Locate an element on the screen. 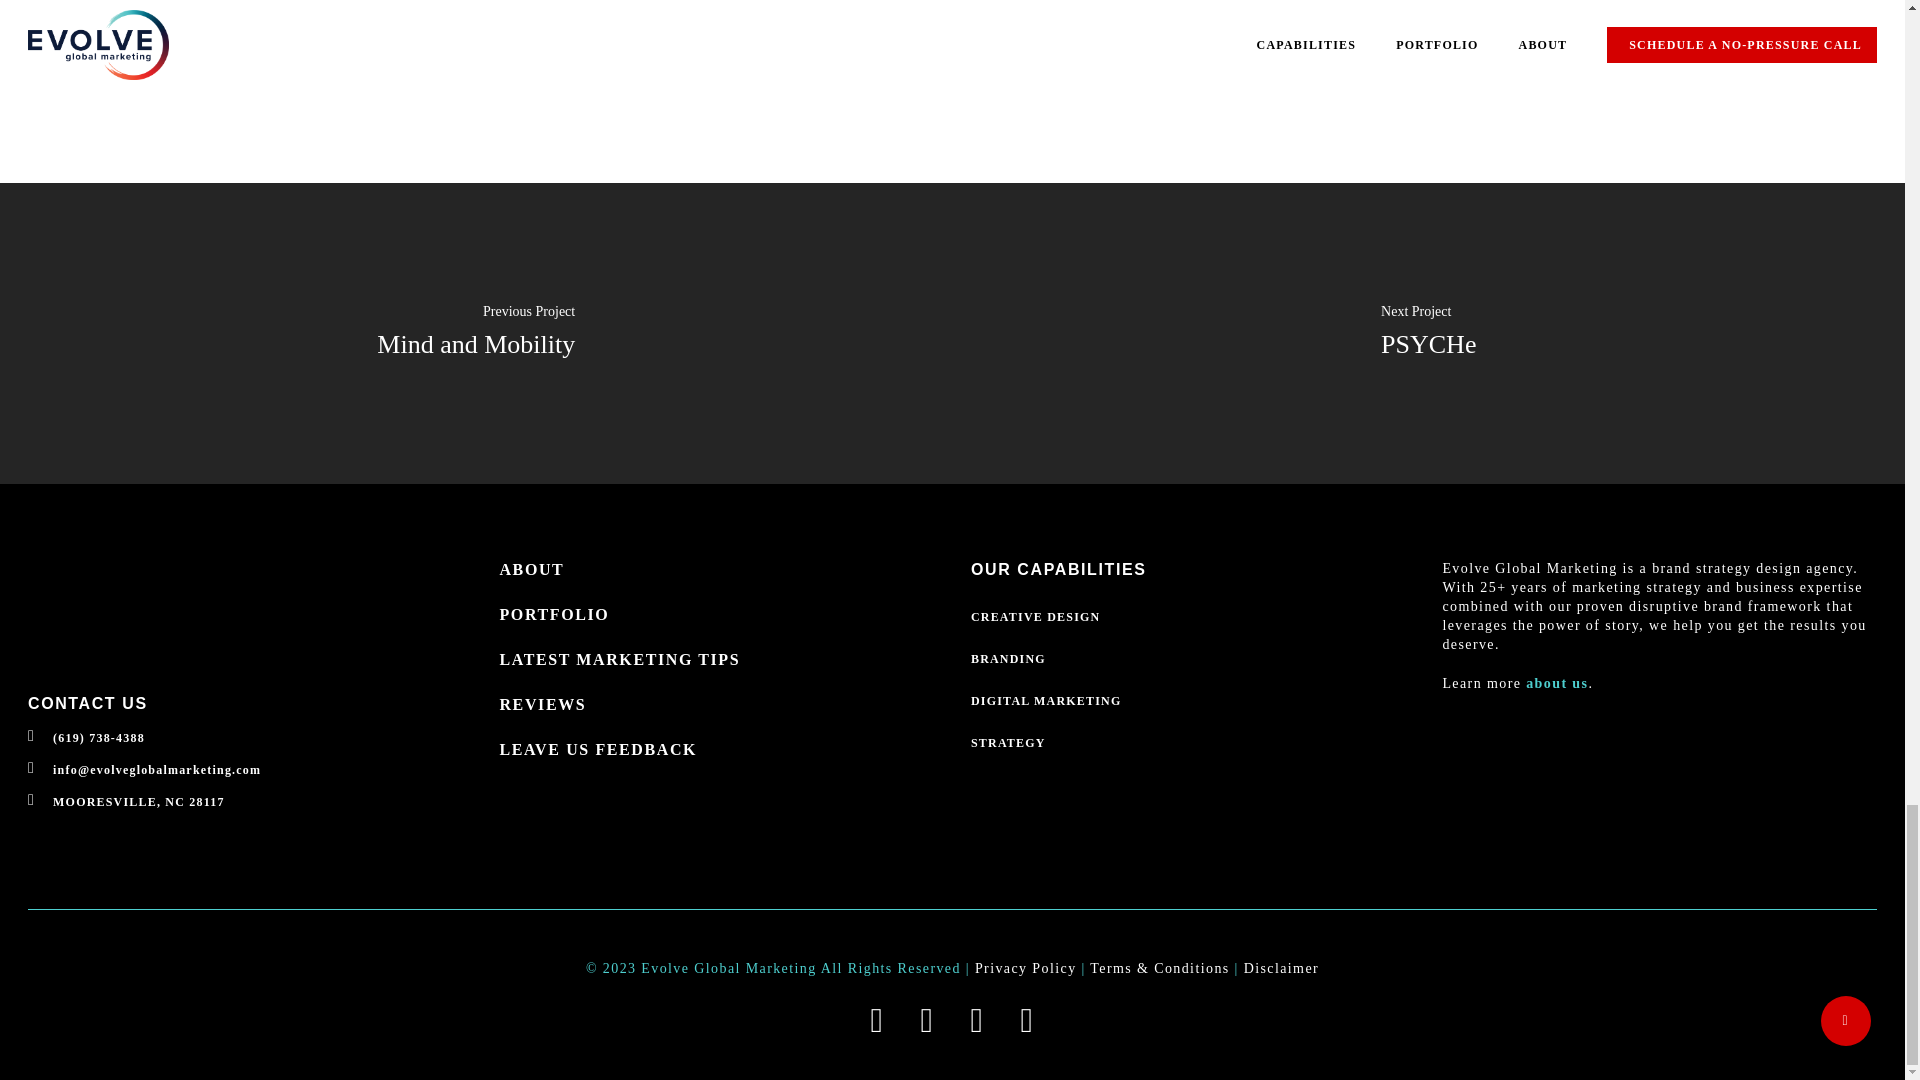 The height and width of the screenshot is (1080, 1920). BRANDING is located at coordinates (1188, 659).